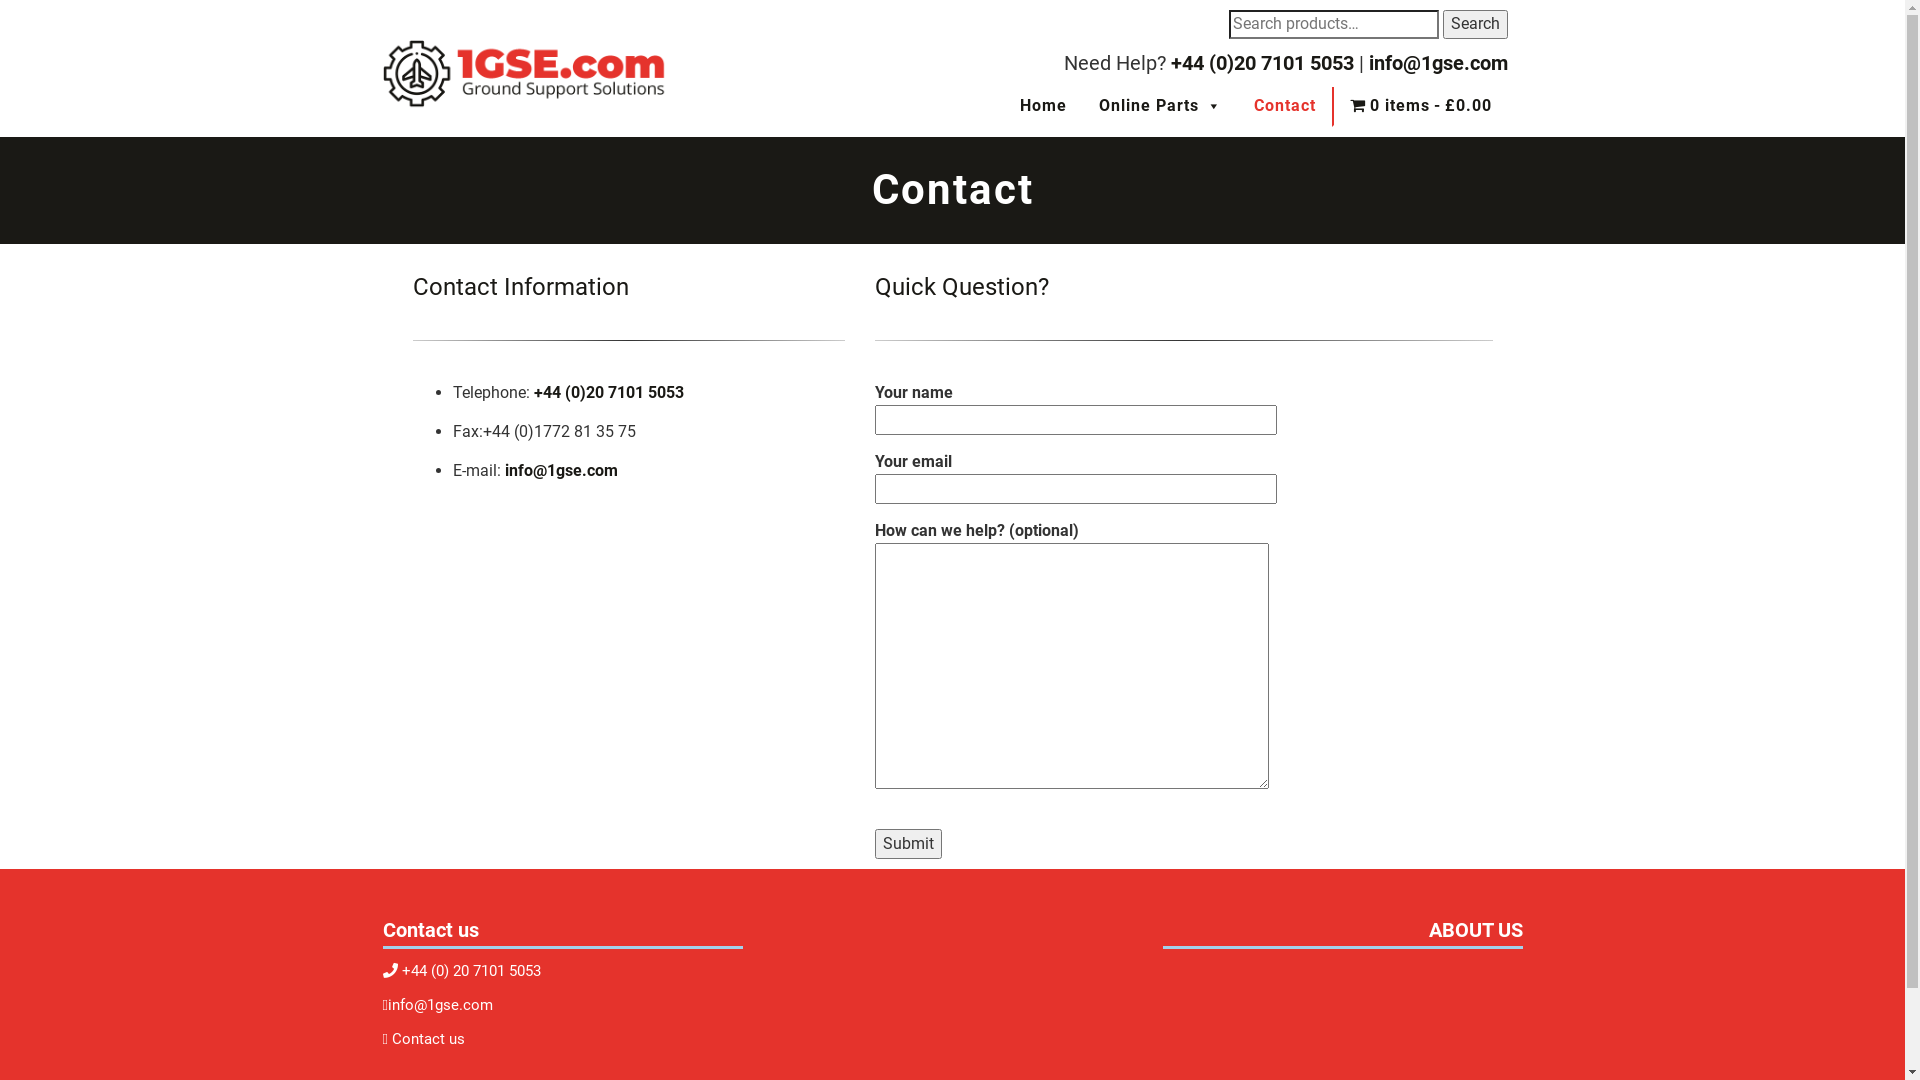 Image resolution: width=1920 pixels, height=1080 pixels. Describe the element at coordinates (908, 844) in the screenshot. I see `Submit` at that location.